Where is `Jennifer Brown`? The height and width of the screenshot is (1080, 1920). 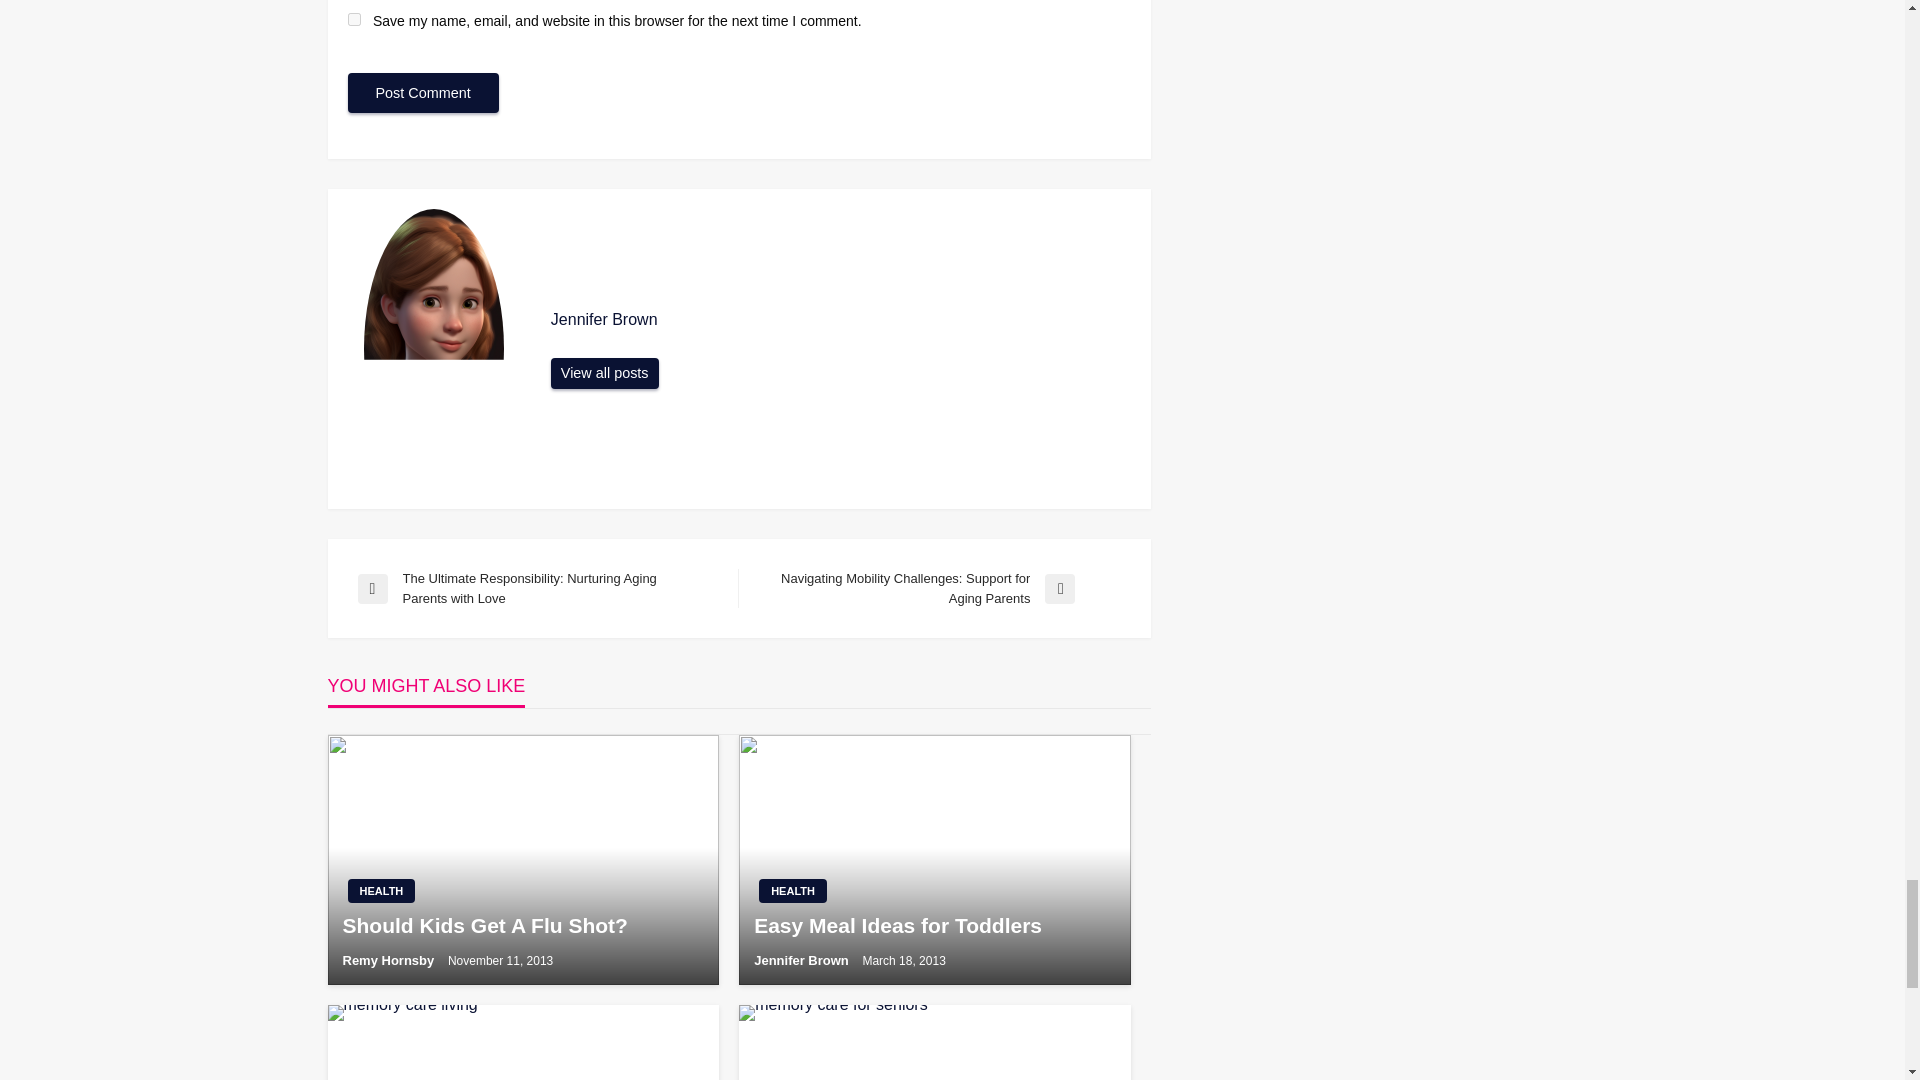 Jennifer Brown is located at coordinates (604, 373).